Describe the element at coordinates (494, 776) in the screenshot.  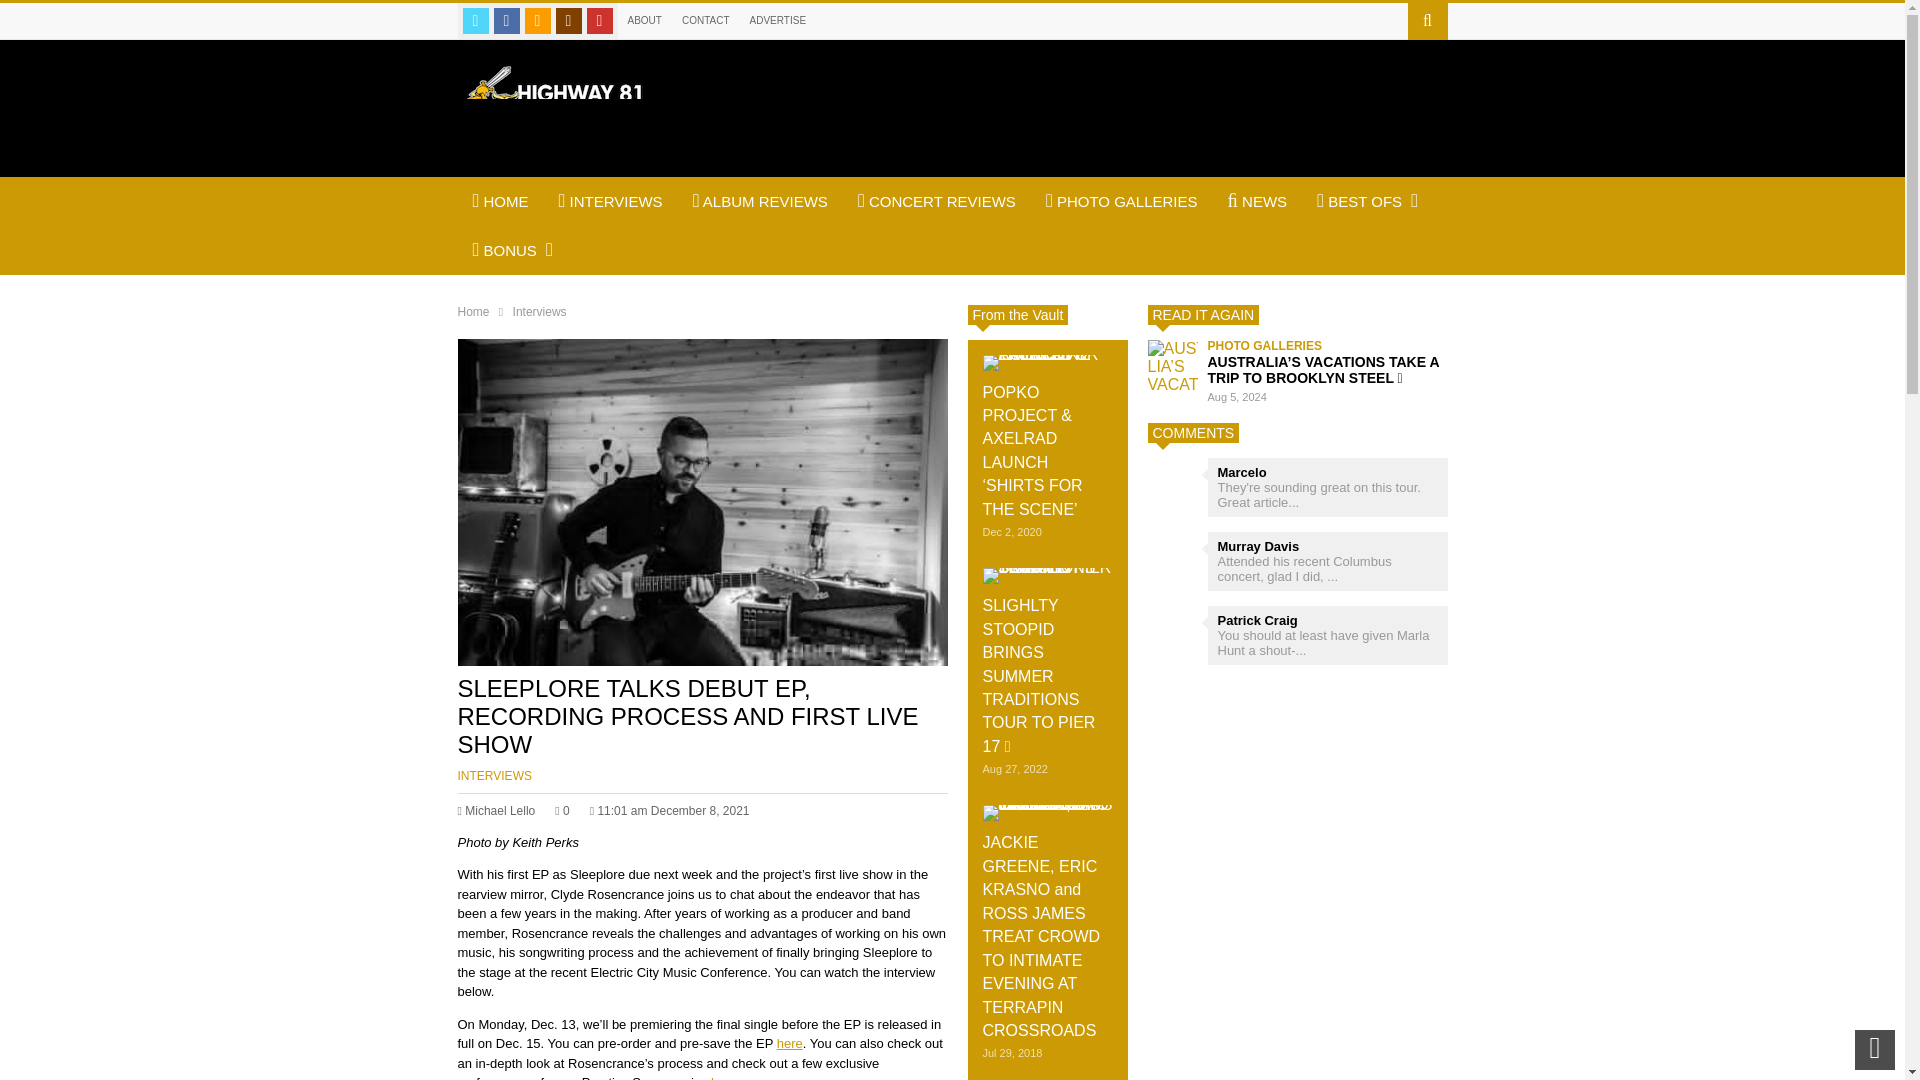
I see `INTERVIEWS` at that location.